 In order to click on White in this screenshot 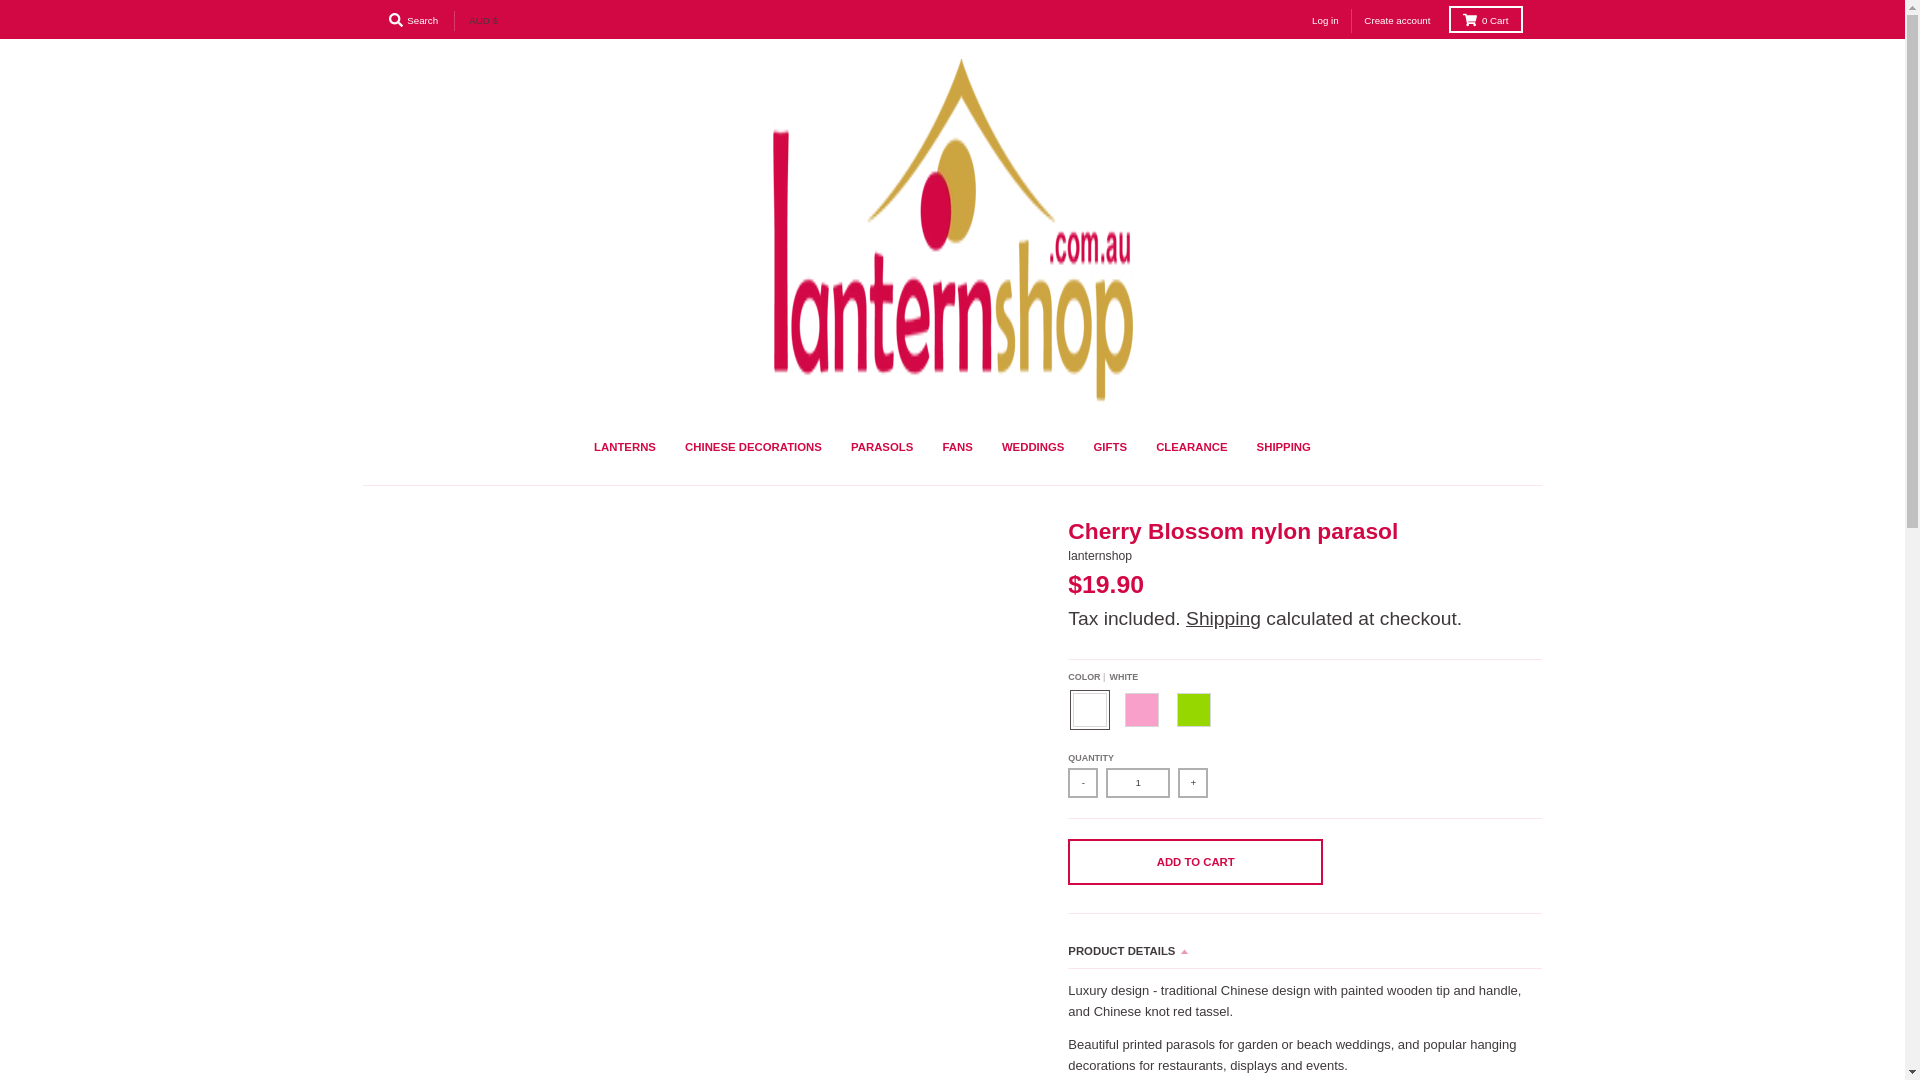, I will do `click(1089, 710)`.